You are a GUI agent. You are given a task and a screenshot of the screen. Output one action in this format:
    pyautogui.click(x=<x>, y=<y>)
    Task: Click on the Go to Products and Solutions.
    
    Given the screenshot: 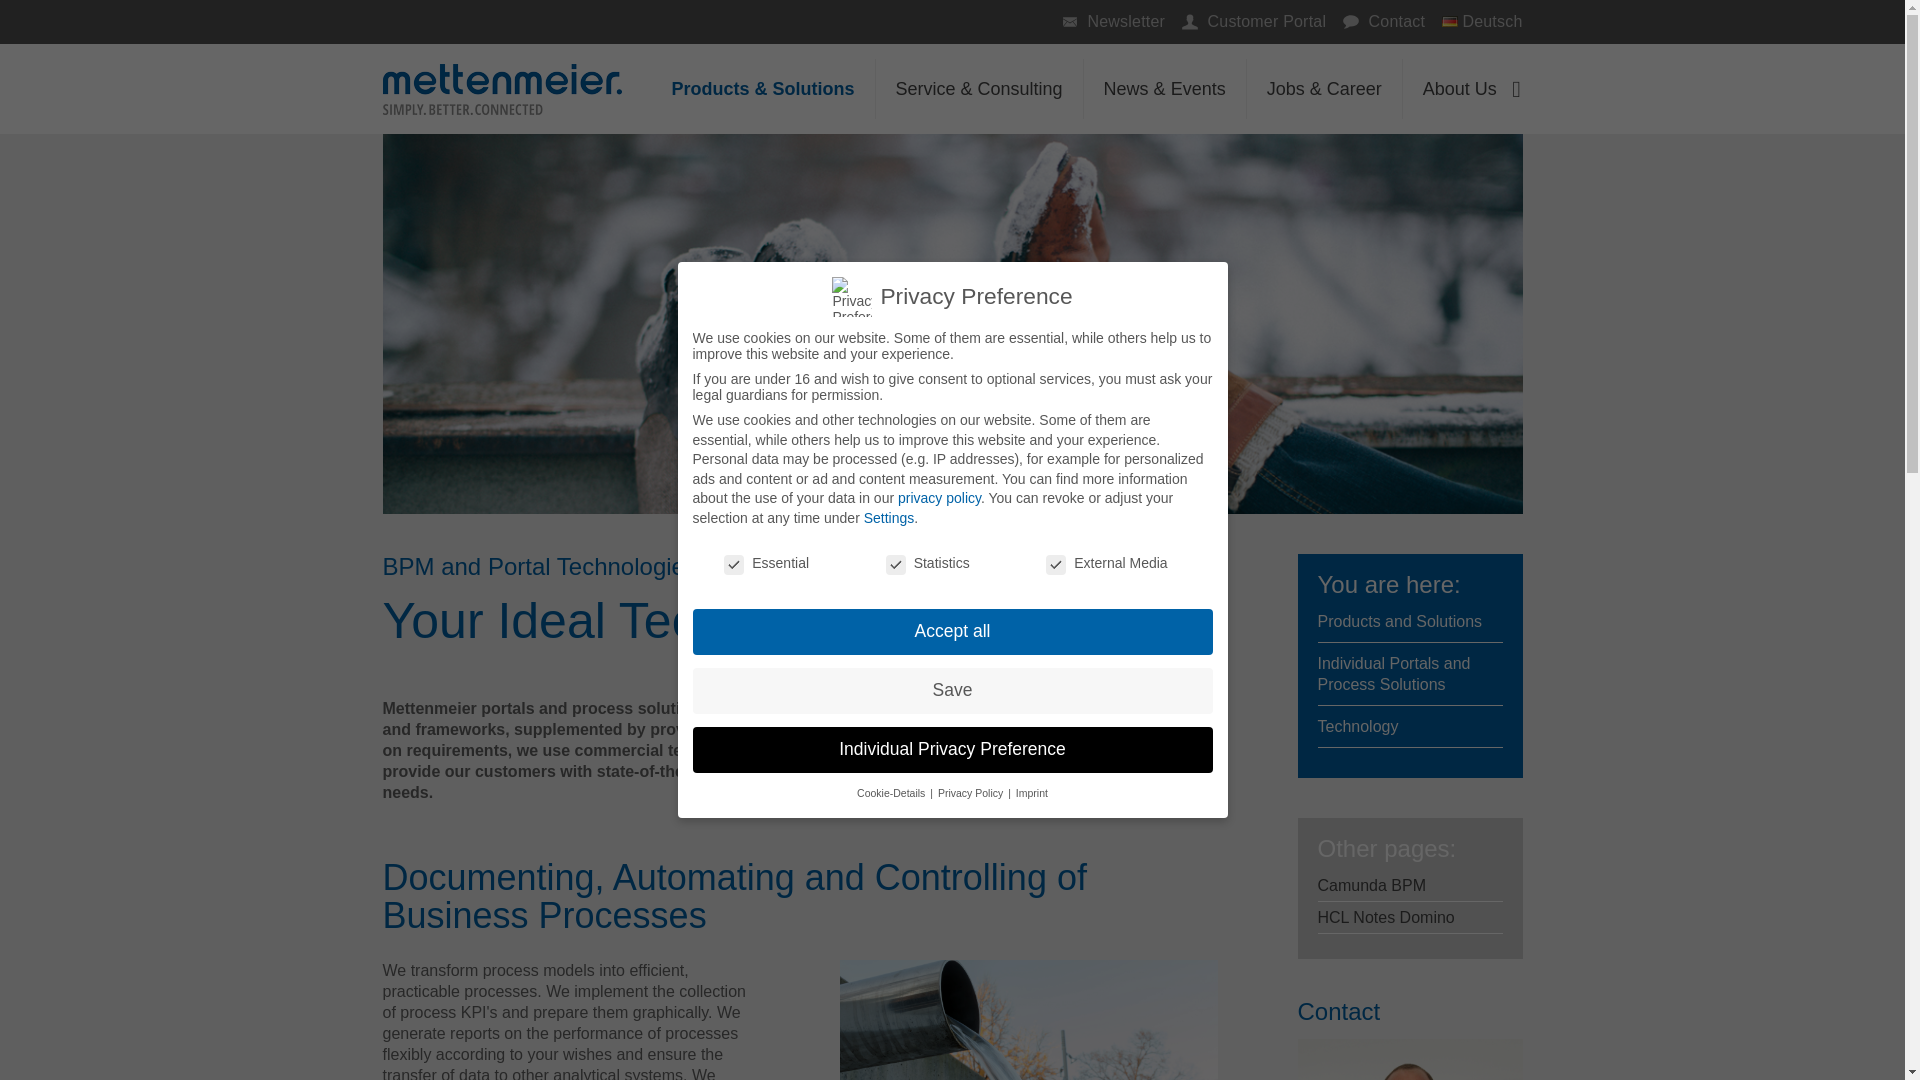 What is the action you would take?
    pyautogui.click(x=1400, y=621)
    